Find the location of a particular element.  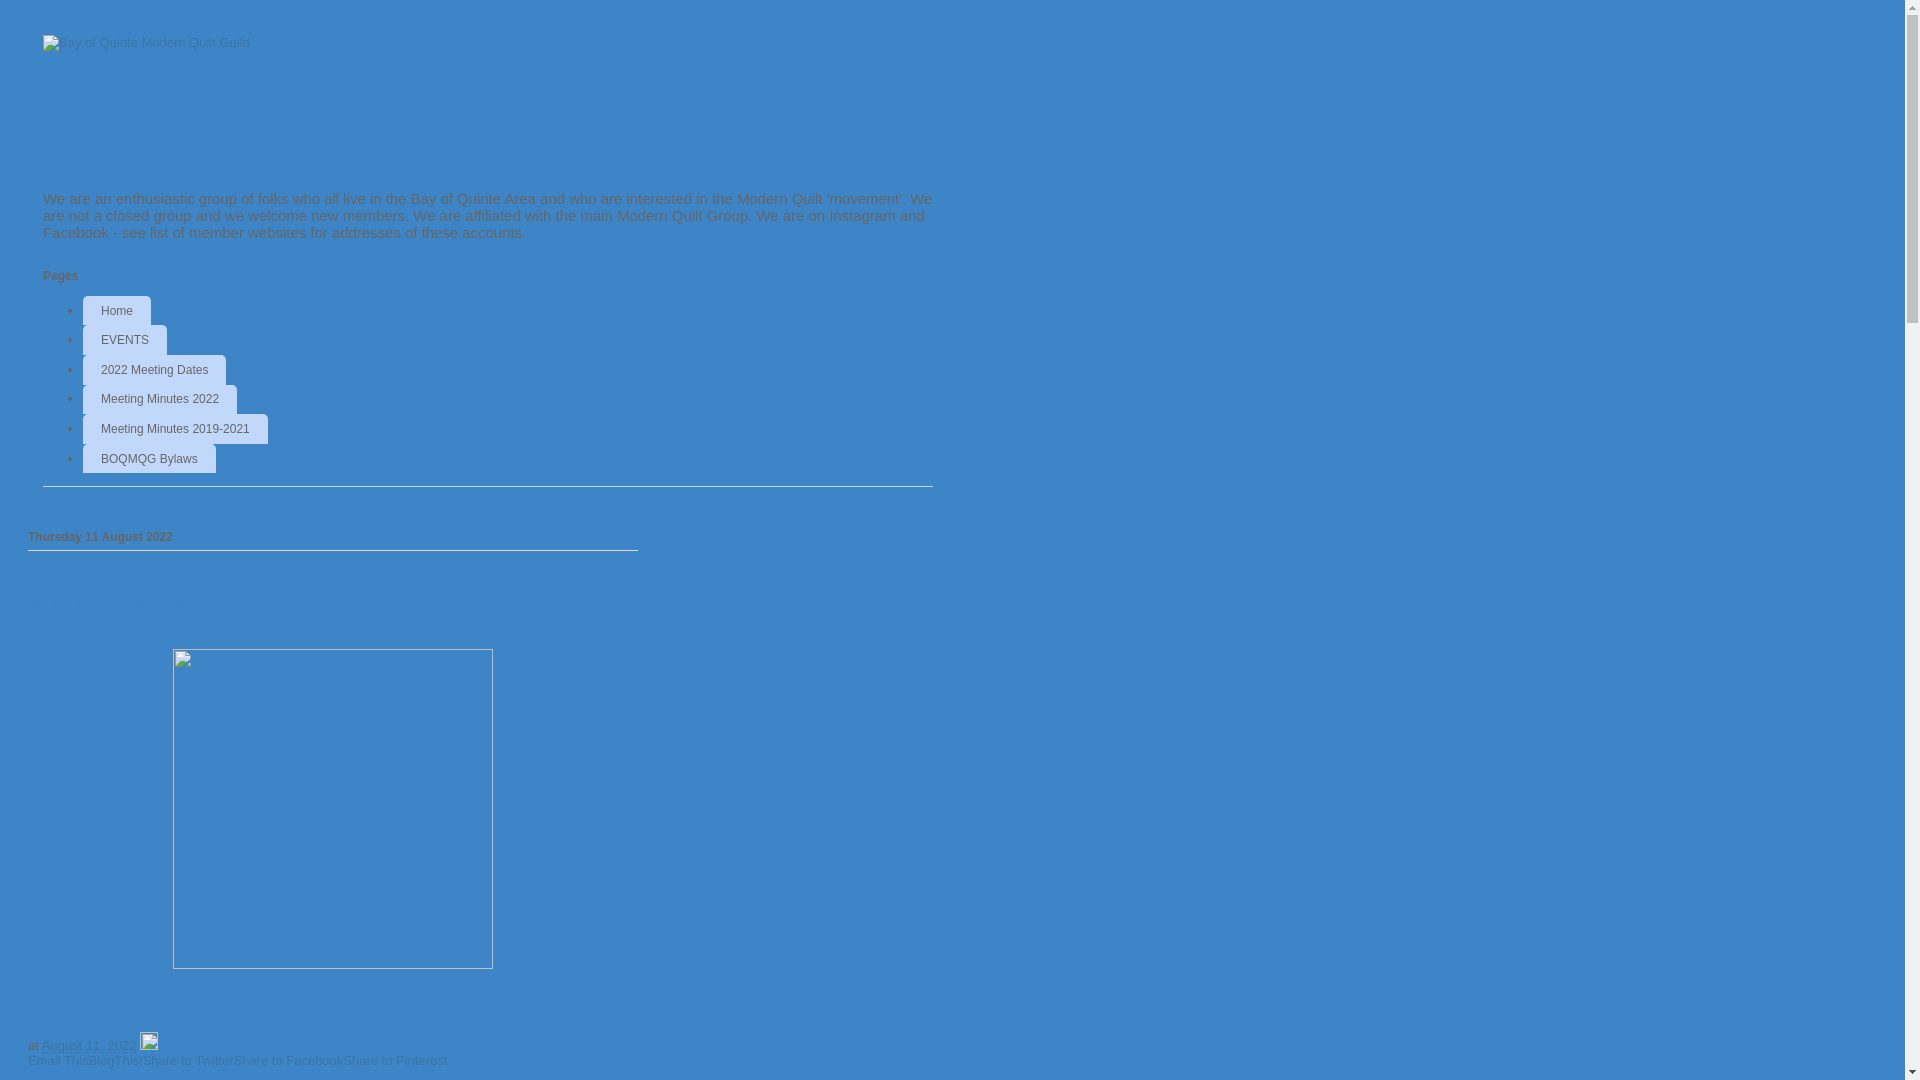

BlogThis! is located at coordinates (115, 1060).